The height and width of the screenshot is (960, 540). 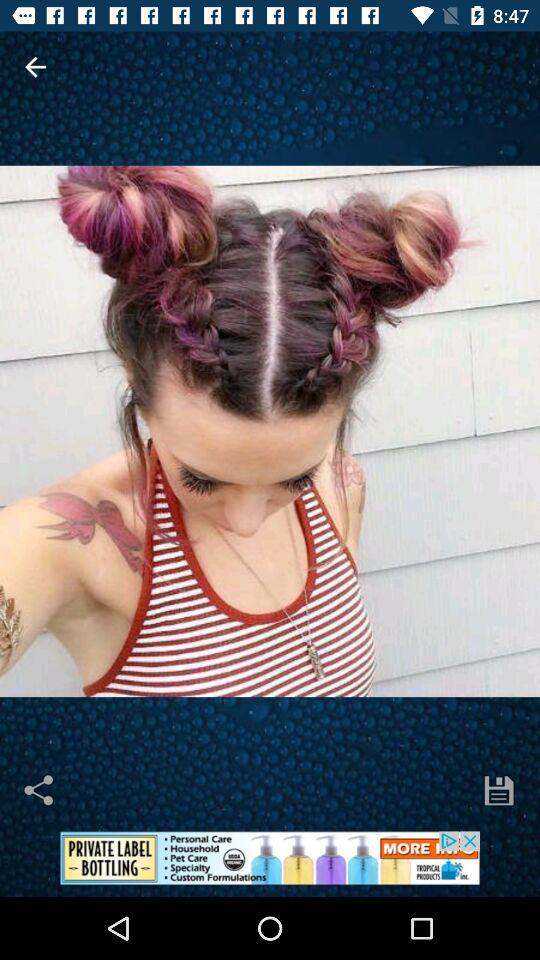 What do you see at coordinates (36, 66) in the screenshot?
I see `go back` at bounding box center [36, 66].